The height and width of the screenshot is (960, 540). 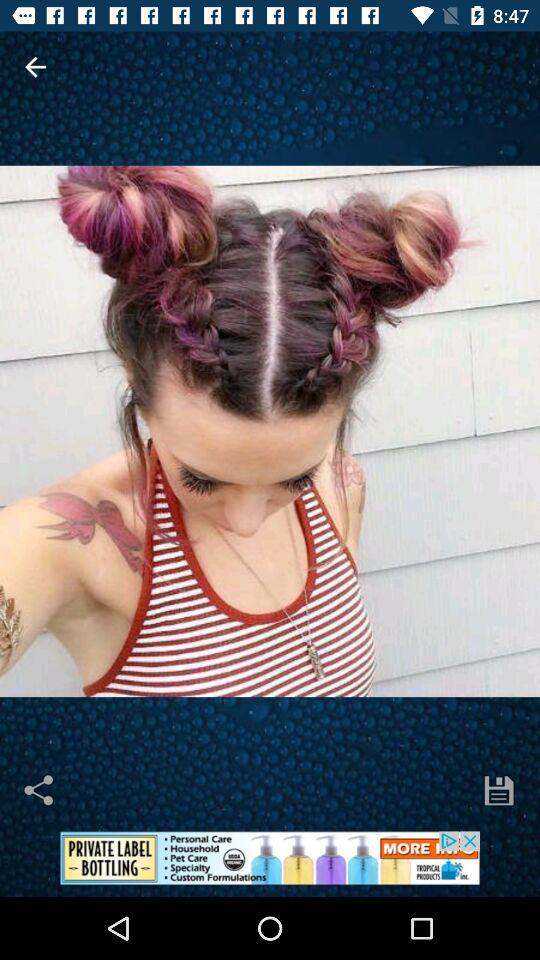 What do you see at coordinates (36, 66) in the screenshot?
I see `go back` at bounding box center [36, 66].